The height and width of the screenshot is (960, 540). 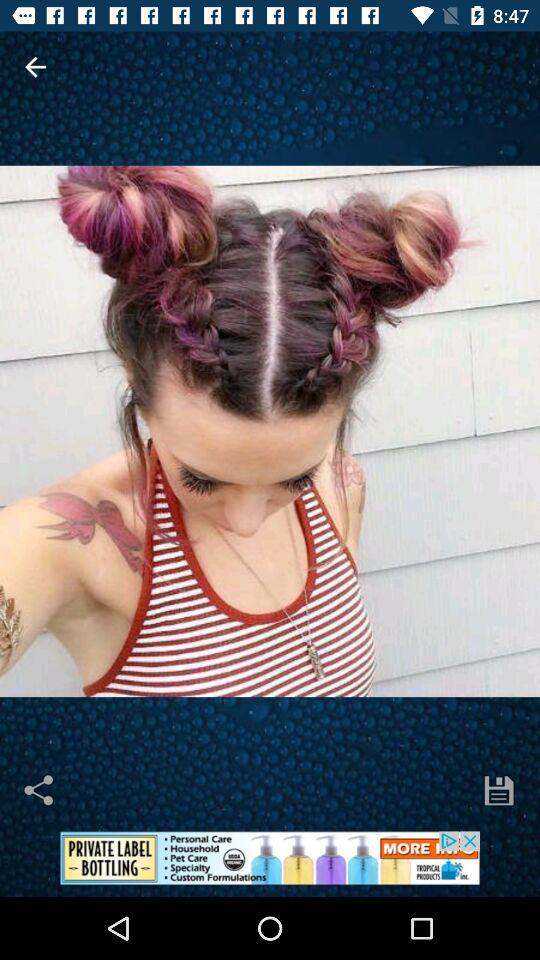 What do you see at coordinates (36, 66) in the screenshot?
I see `go back` at bounding box center [36, 66].